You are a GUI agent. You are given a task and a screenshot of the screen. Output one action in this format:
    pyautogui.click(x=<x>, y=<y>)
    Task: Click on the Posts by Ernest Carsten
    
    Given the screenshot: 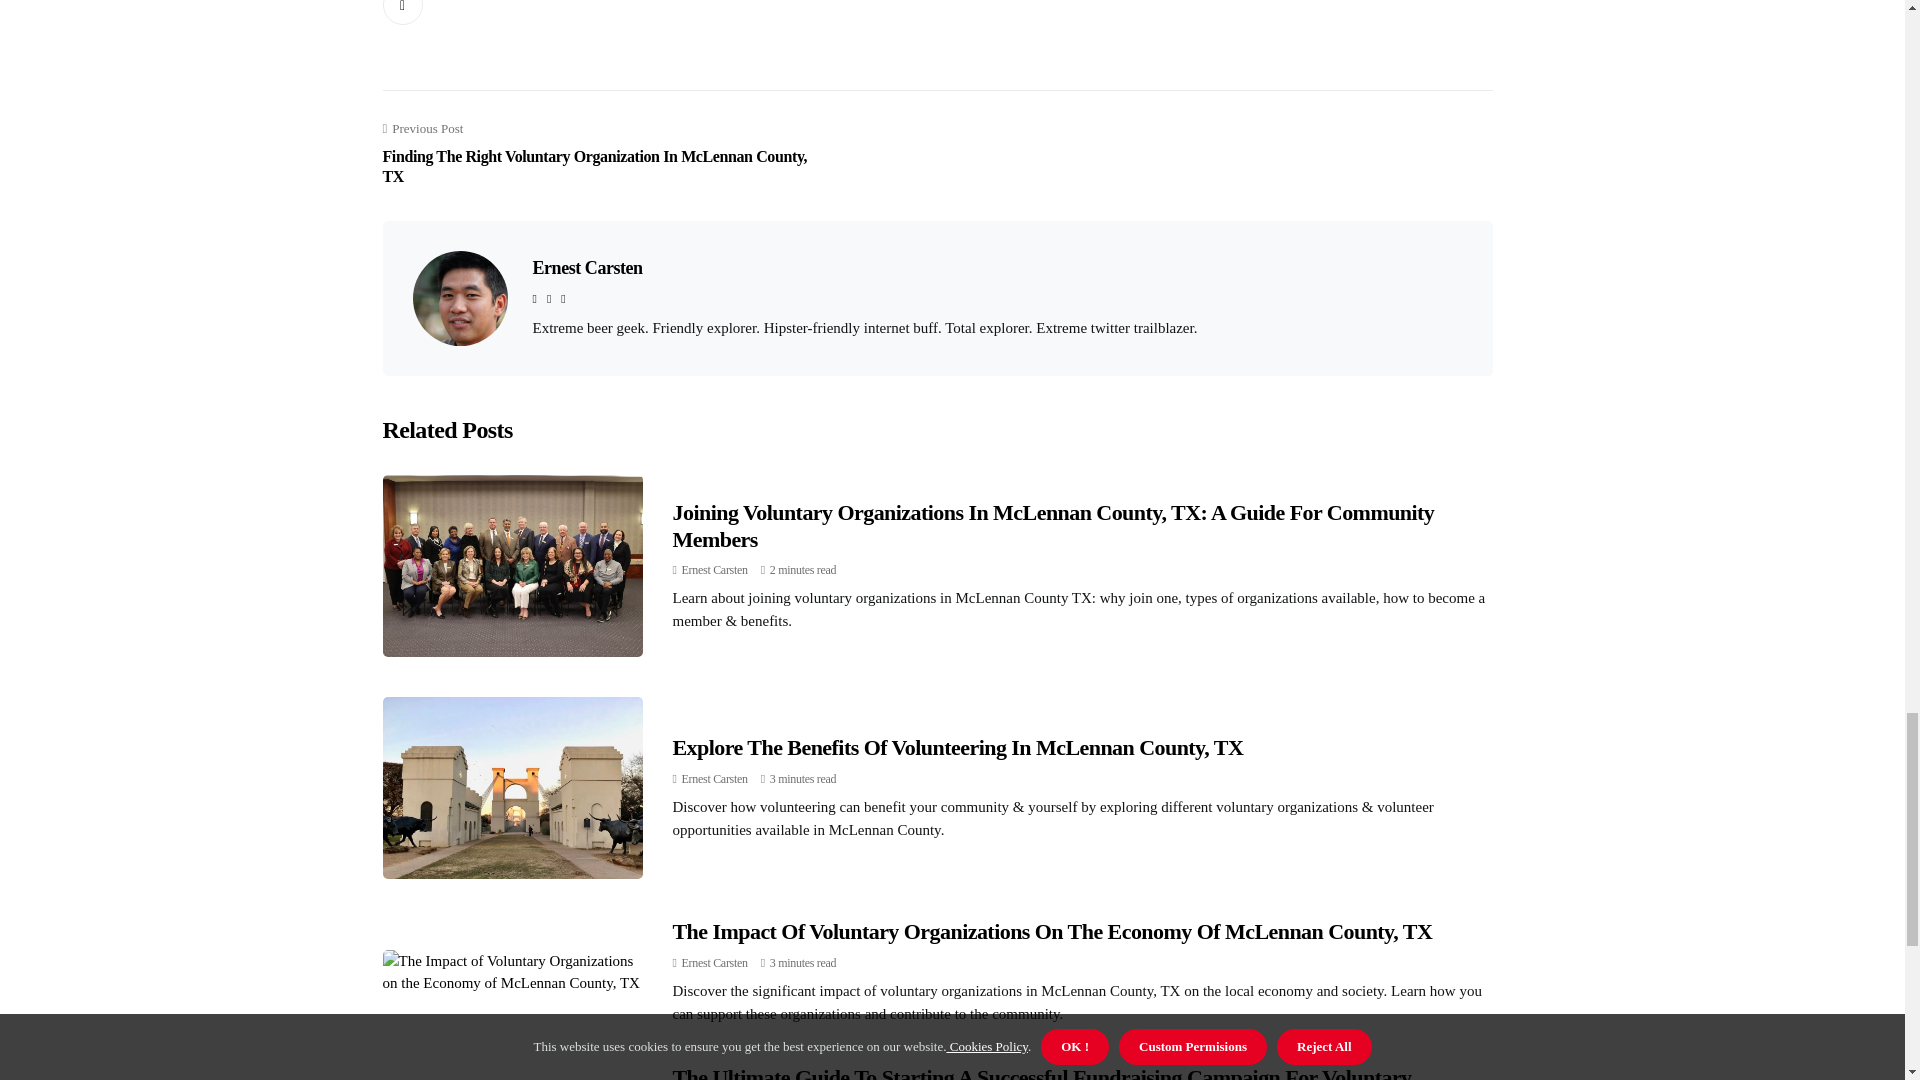 What is the action you would take?
    pyautogui.click(x=714, y=962)
    